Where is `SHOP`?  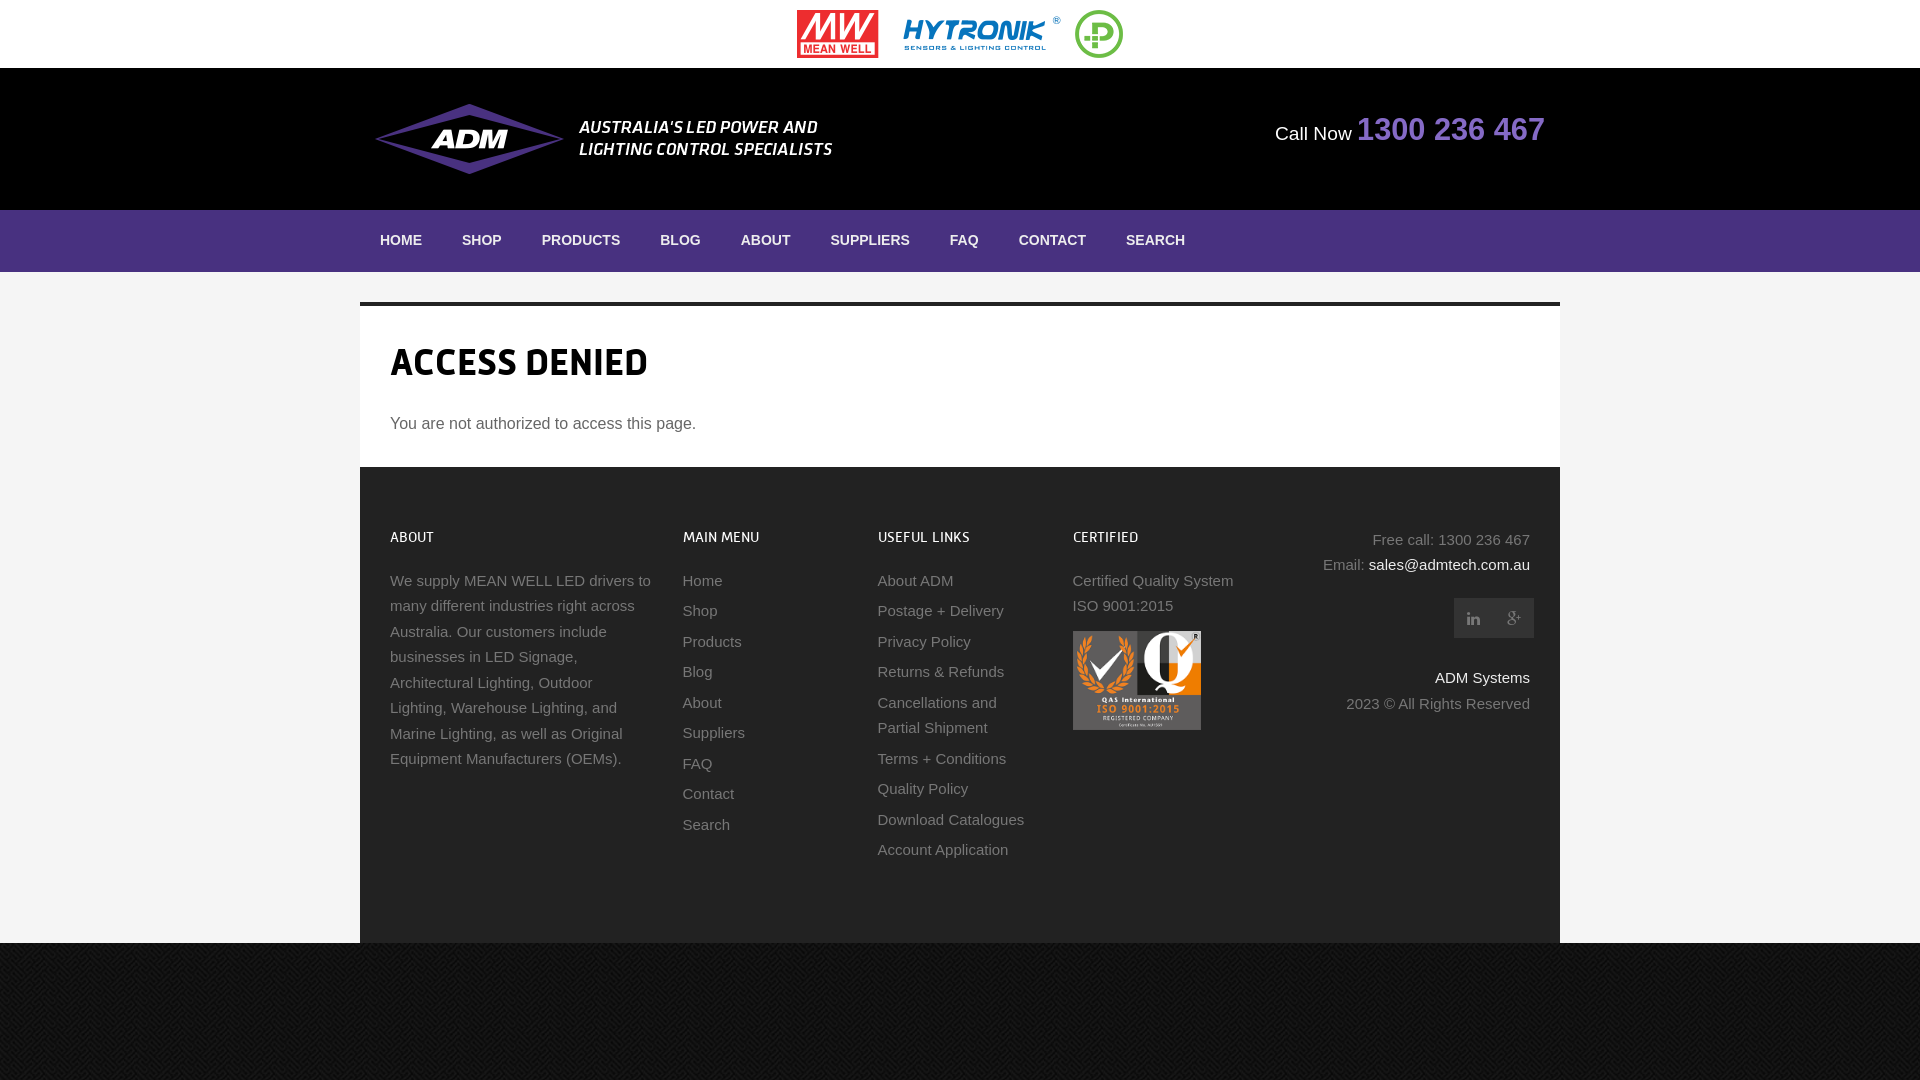
SHOP is located at coordinates (482, 241).